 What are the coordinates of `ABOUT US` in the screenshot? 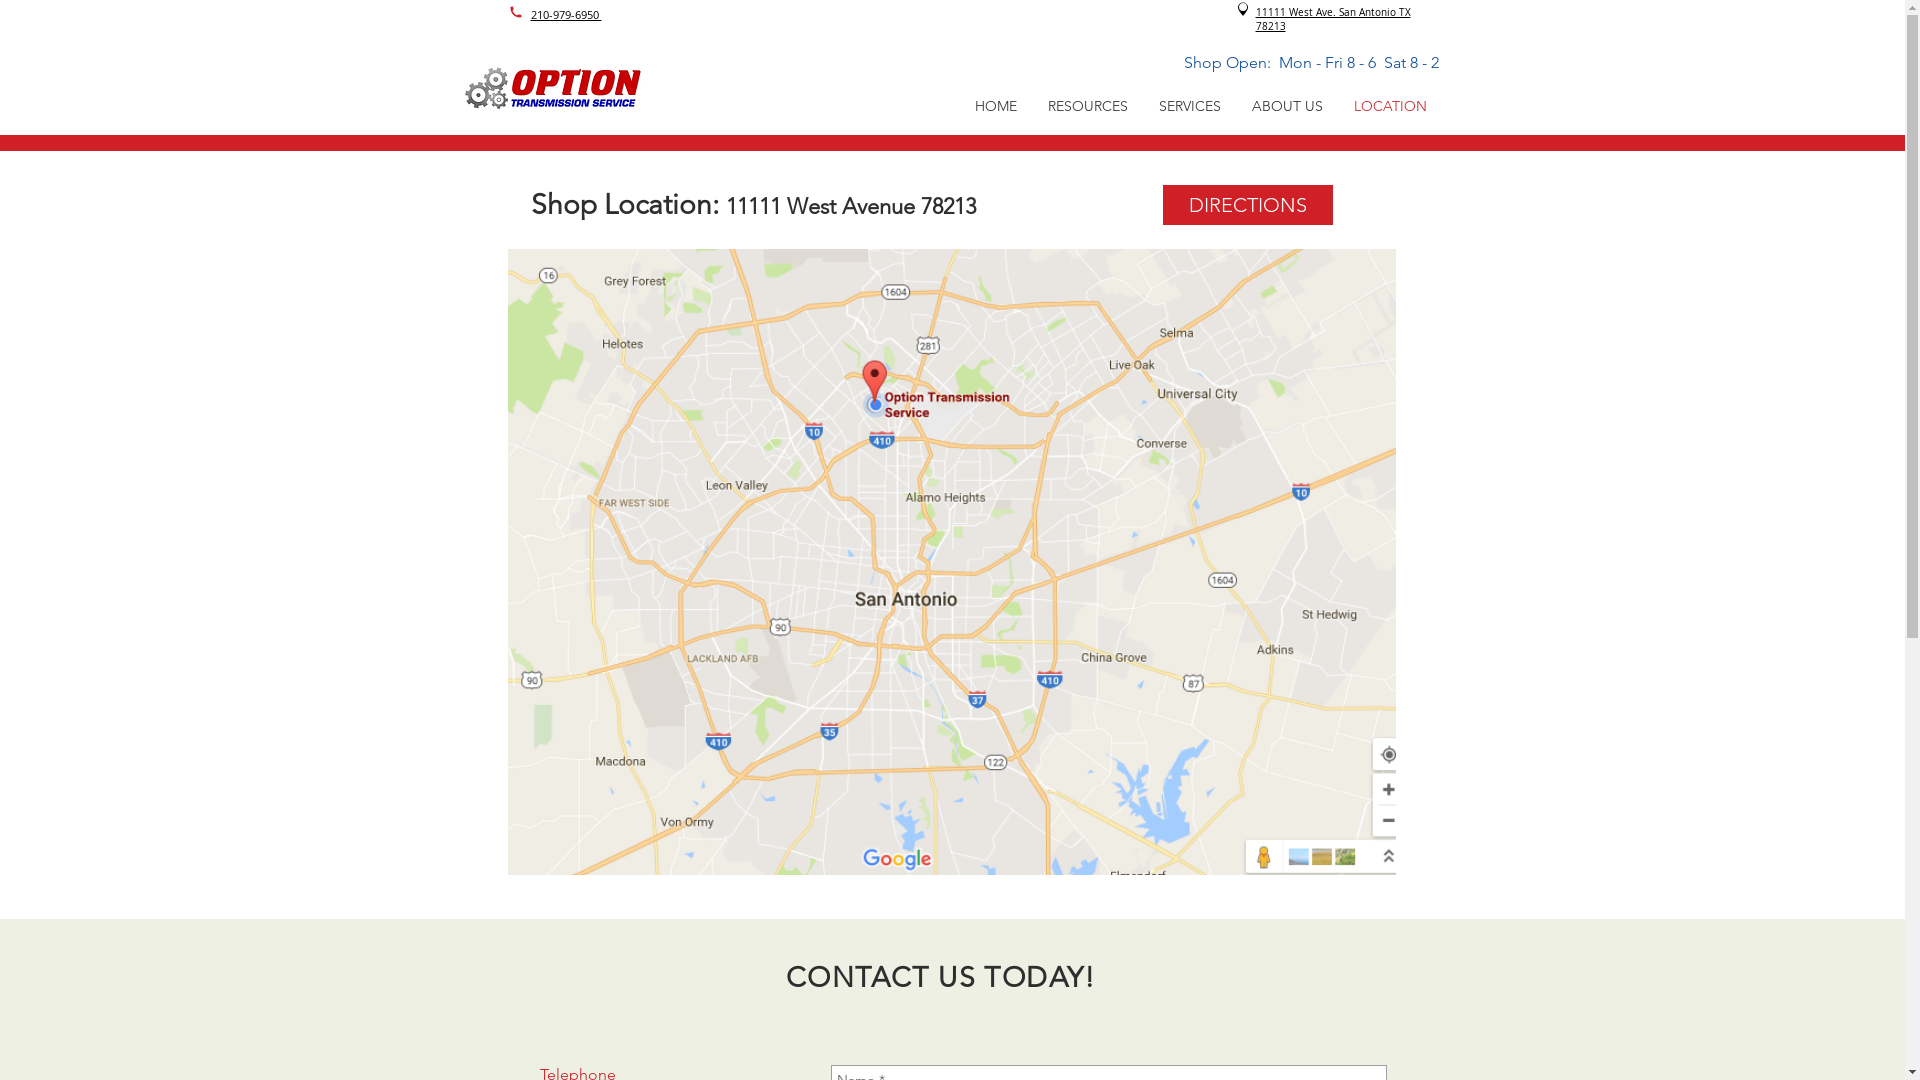 It's located at (1287, 106).